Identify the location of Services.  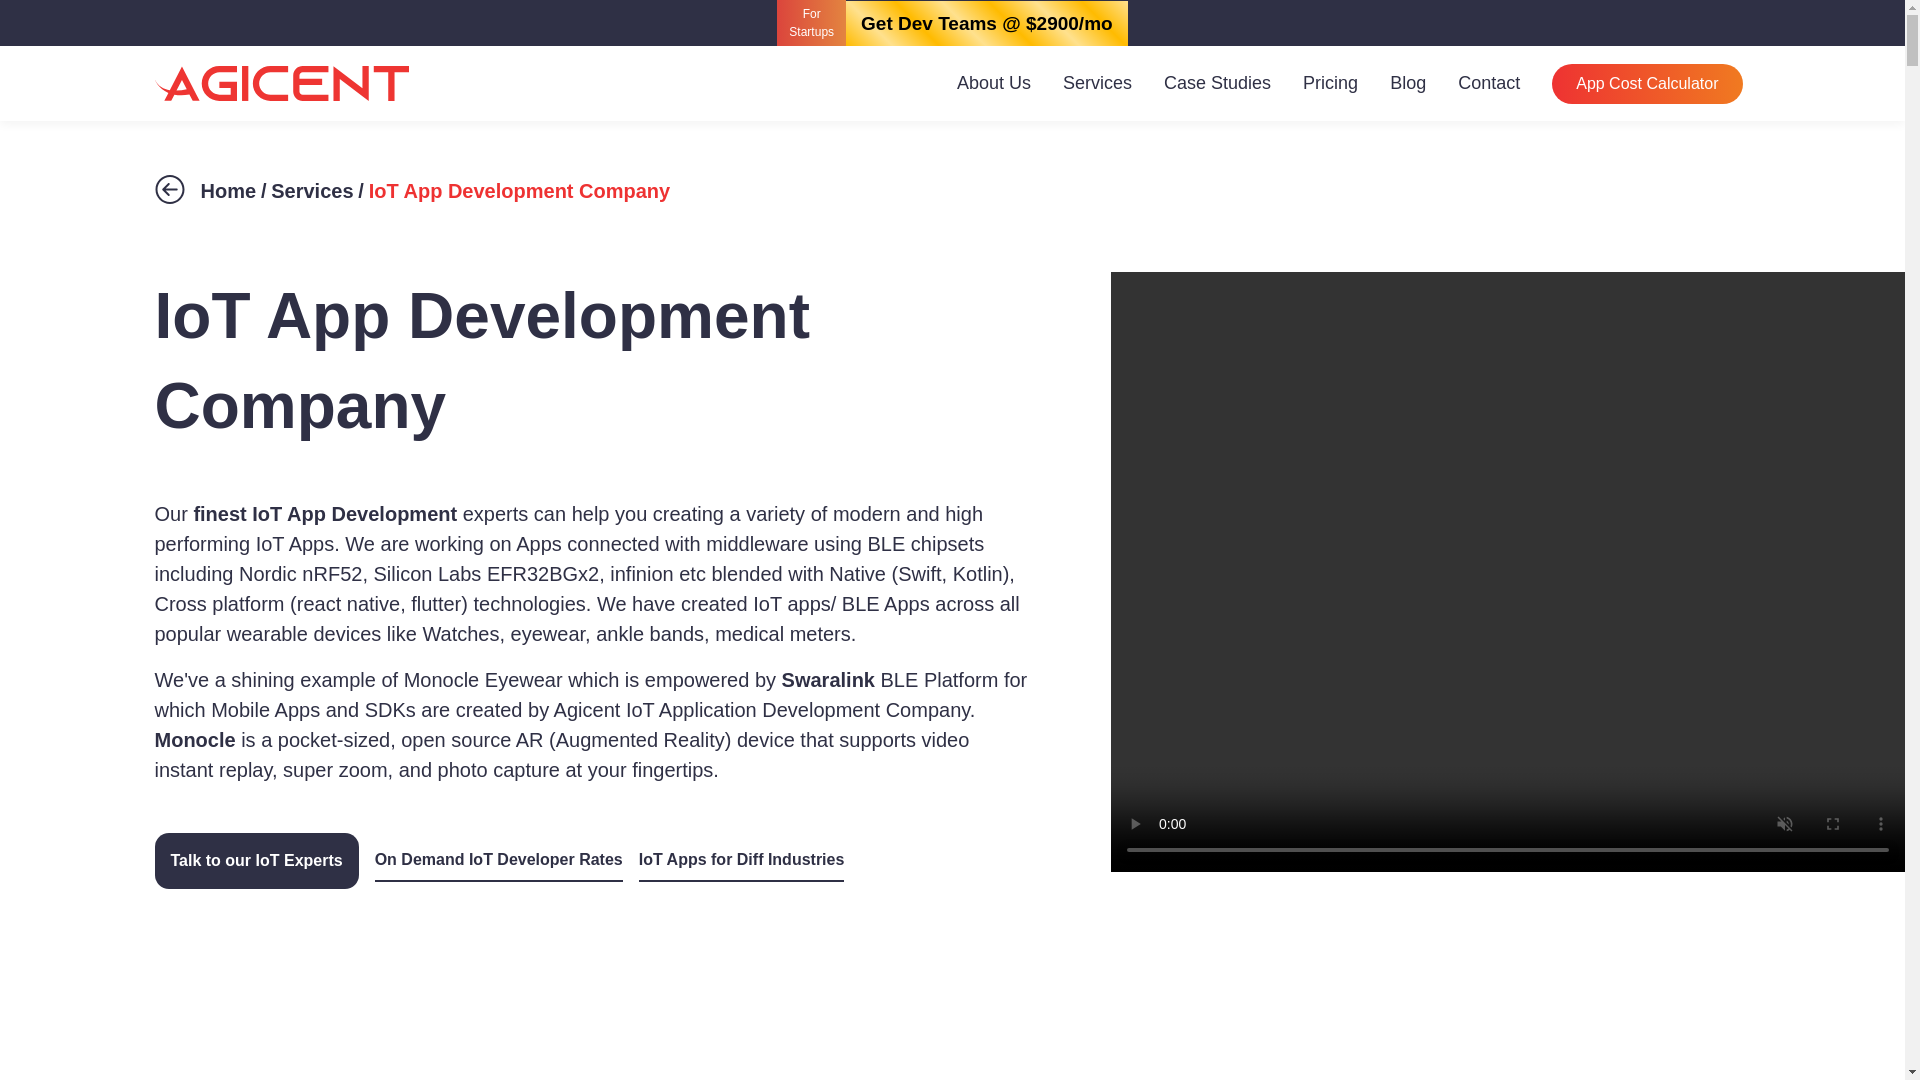
(1097, 82).